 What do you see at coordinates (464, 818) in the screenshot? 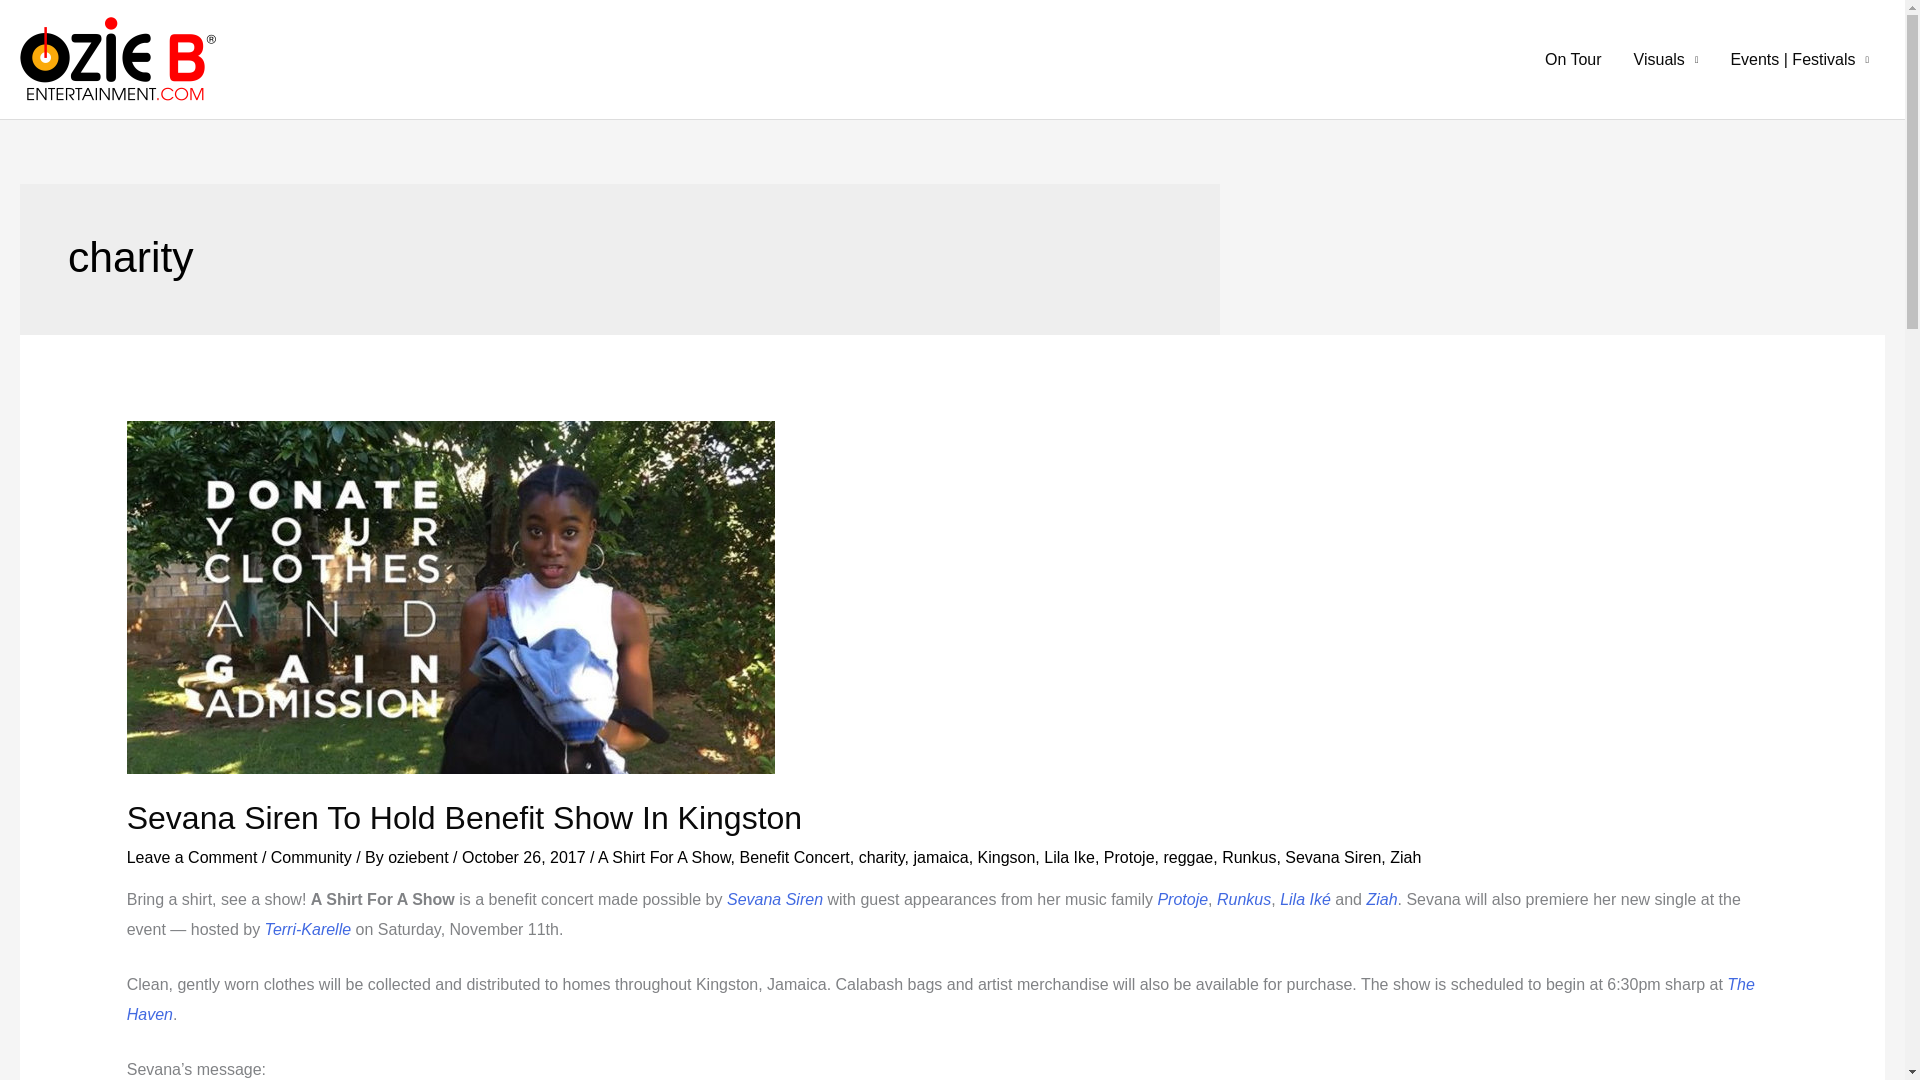
I see `Sevana Siren To Hold Benefit Show In Kingston` at bounding box center [464, 818].